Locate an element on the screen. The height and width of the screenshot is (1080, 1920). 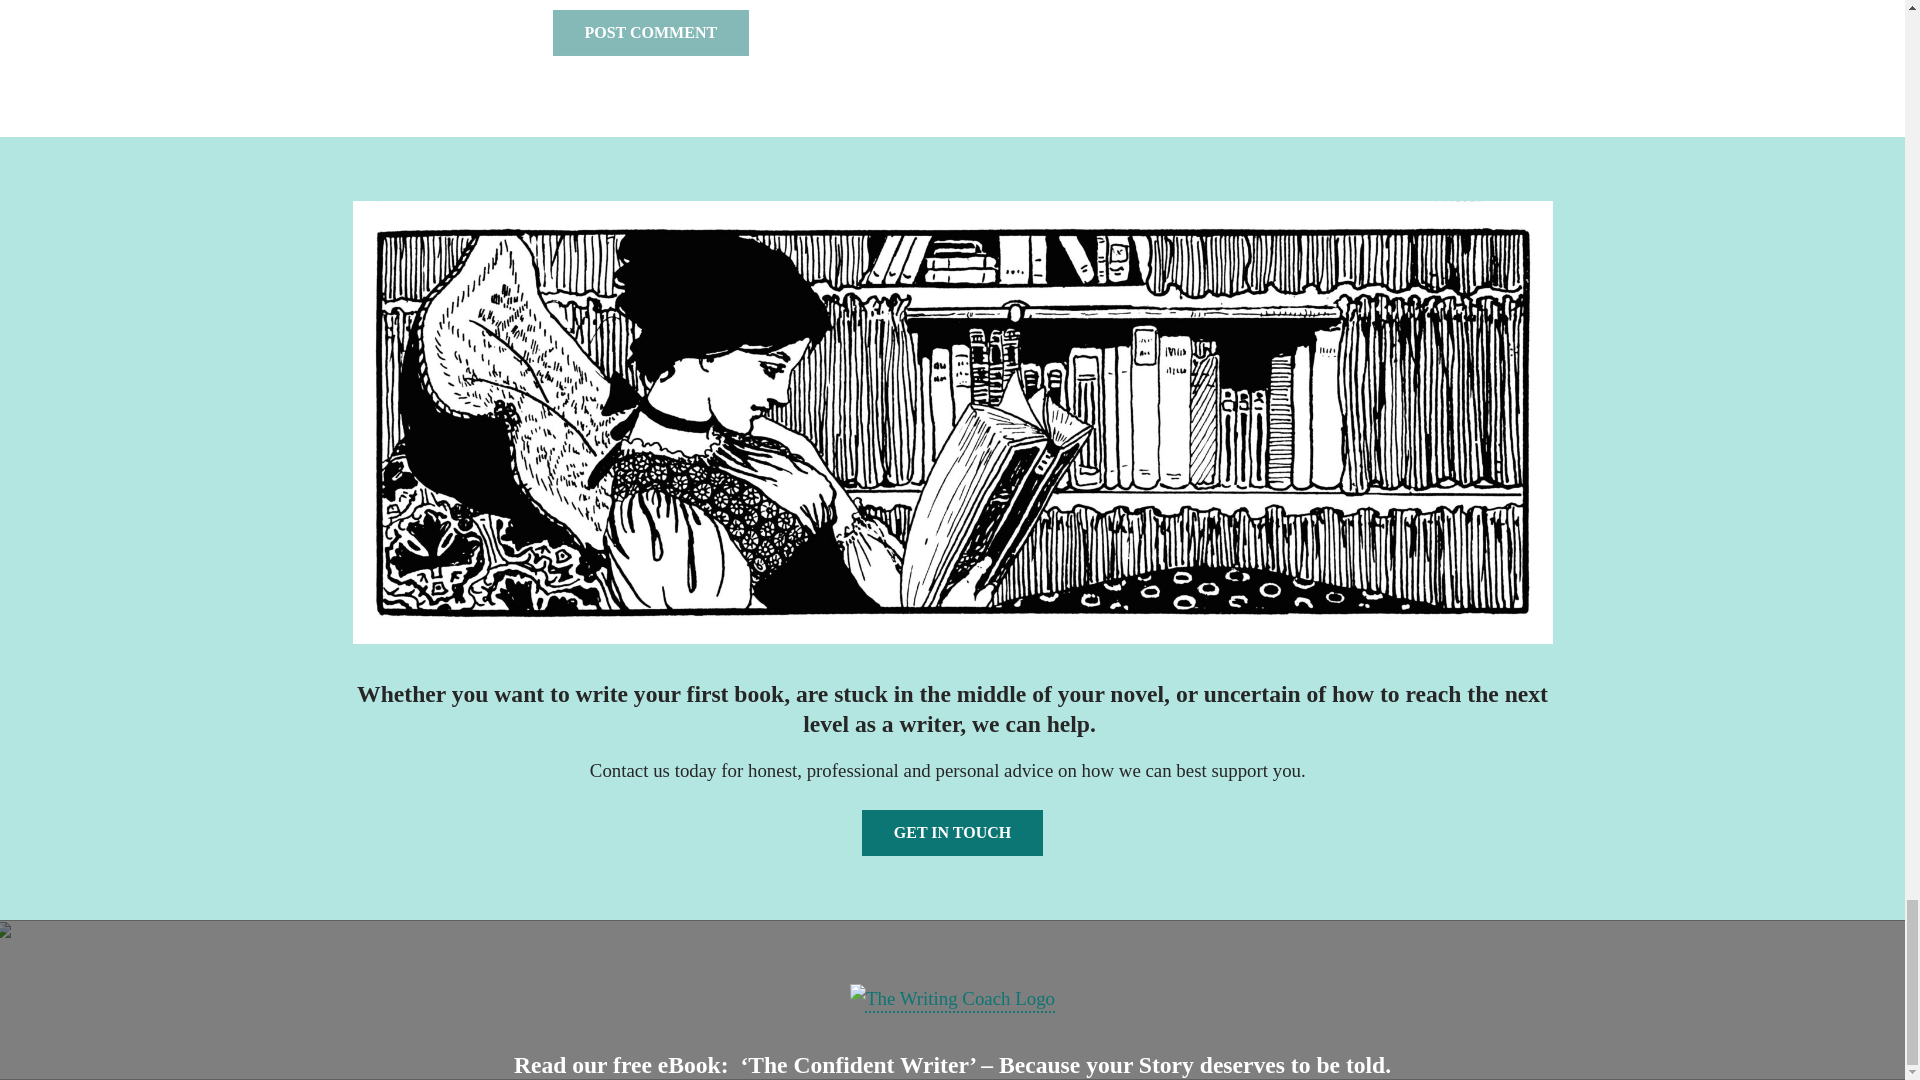
Post Comment is located at coordinates (650, 32).